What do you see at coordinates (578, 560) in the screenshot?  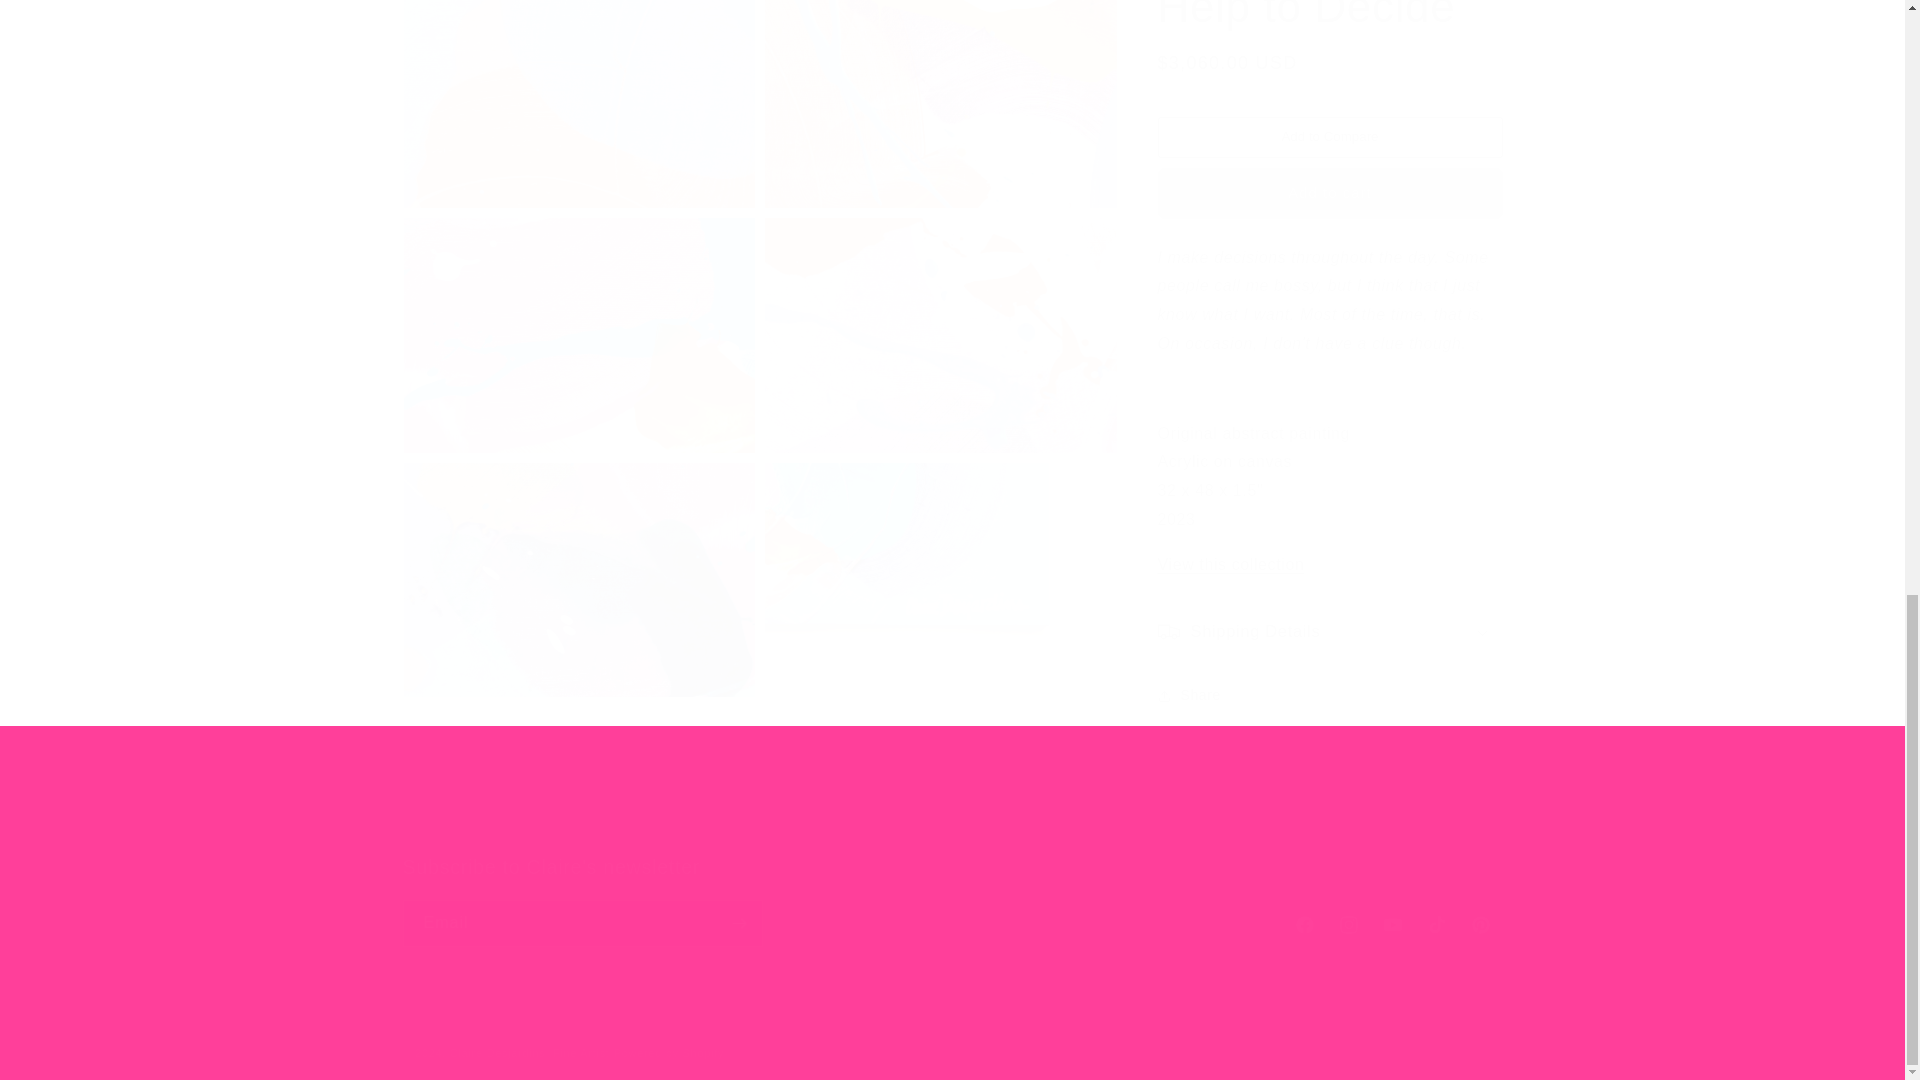 I see `Open media 10 in modal` at bounding box center [578, 560].